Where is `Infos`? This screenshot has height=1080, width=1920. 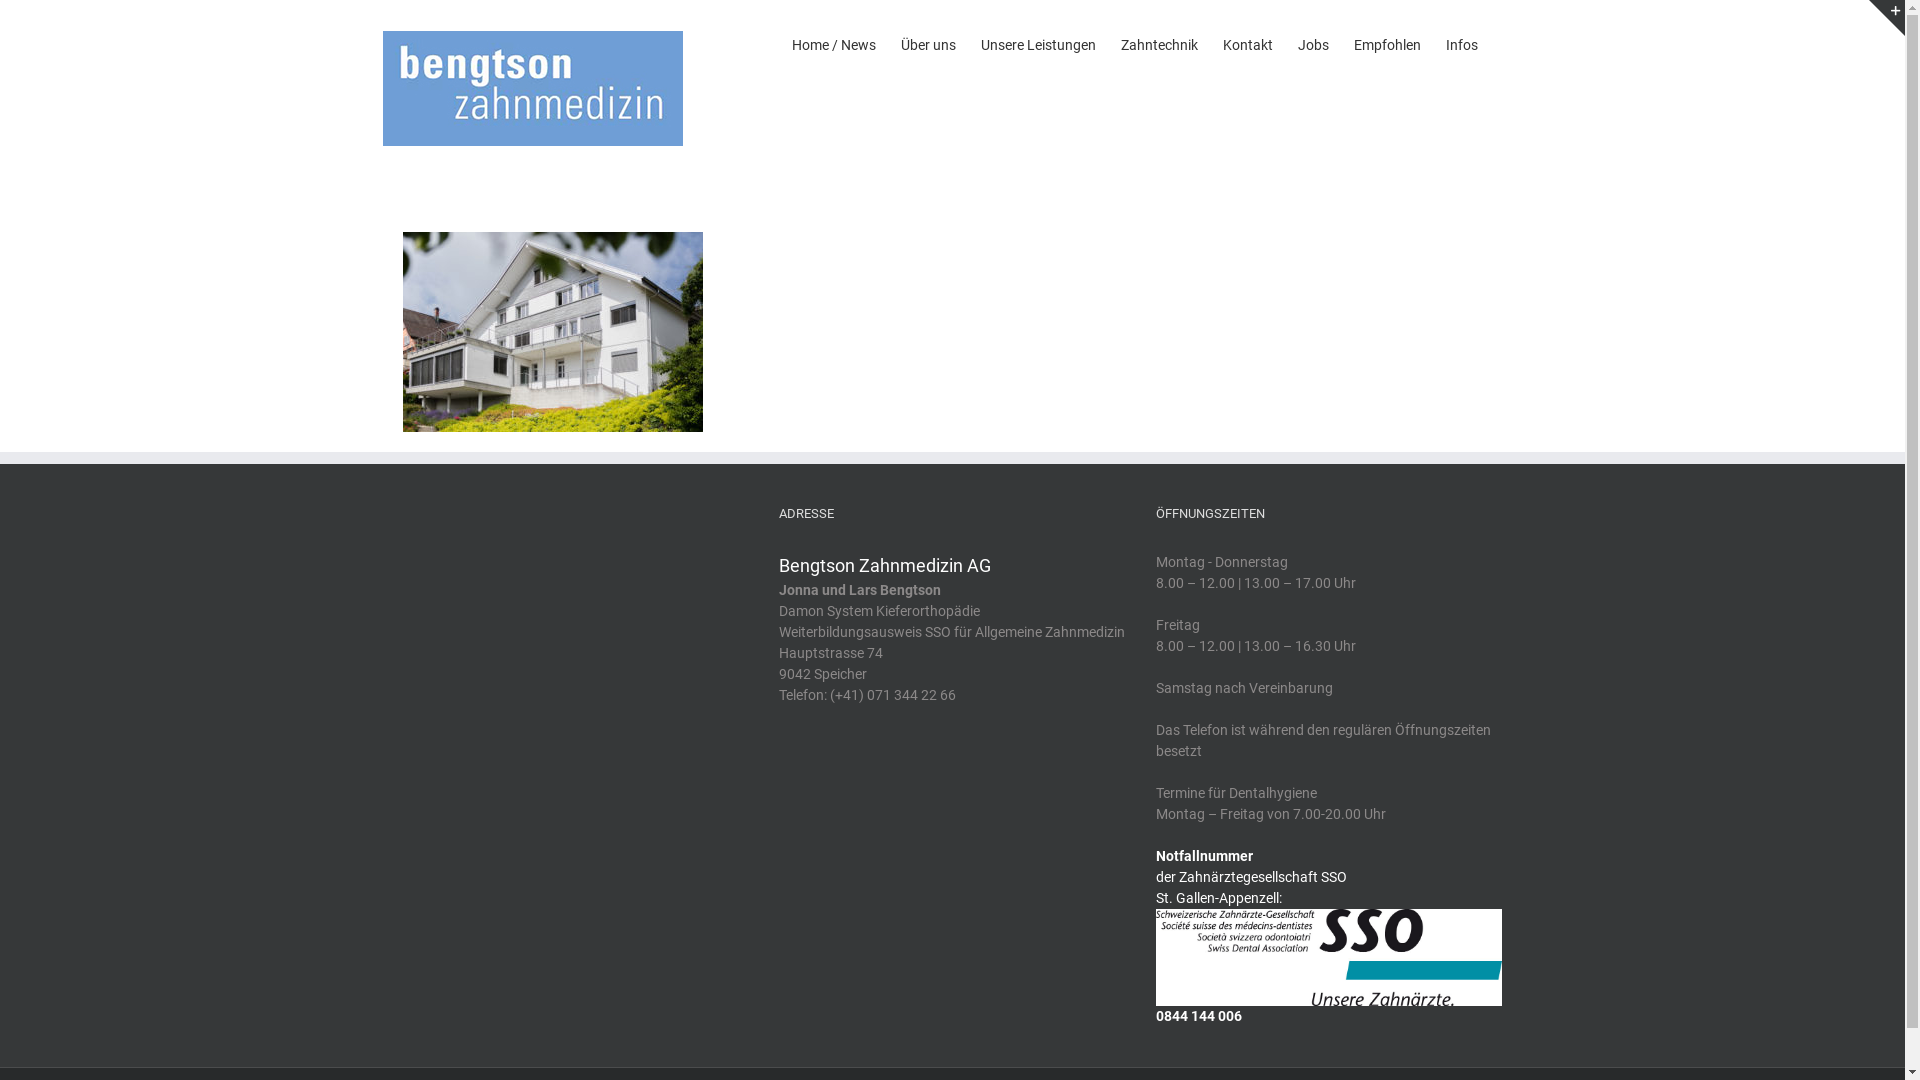
Infos is located at coordinates (1462, 43).